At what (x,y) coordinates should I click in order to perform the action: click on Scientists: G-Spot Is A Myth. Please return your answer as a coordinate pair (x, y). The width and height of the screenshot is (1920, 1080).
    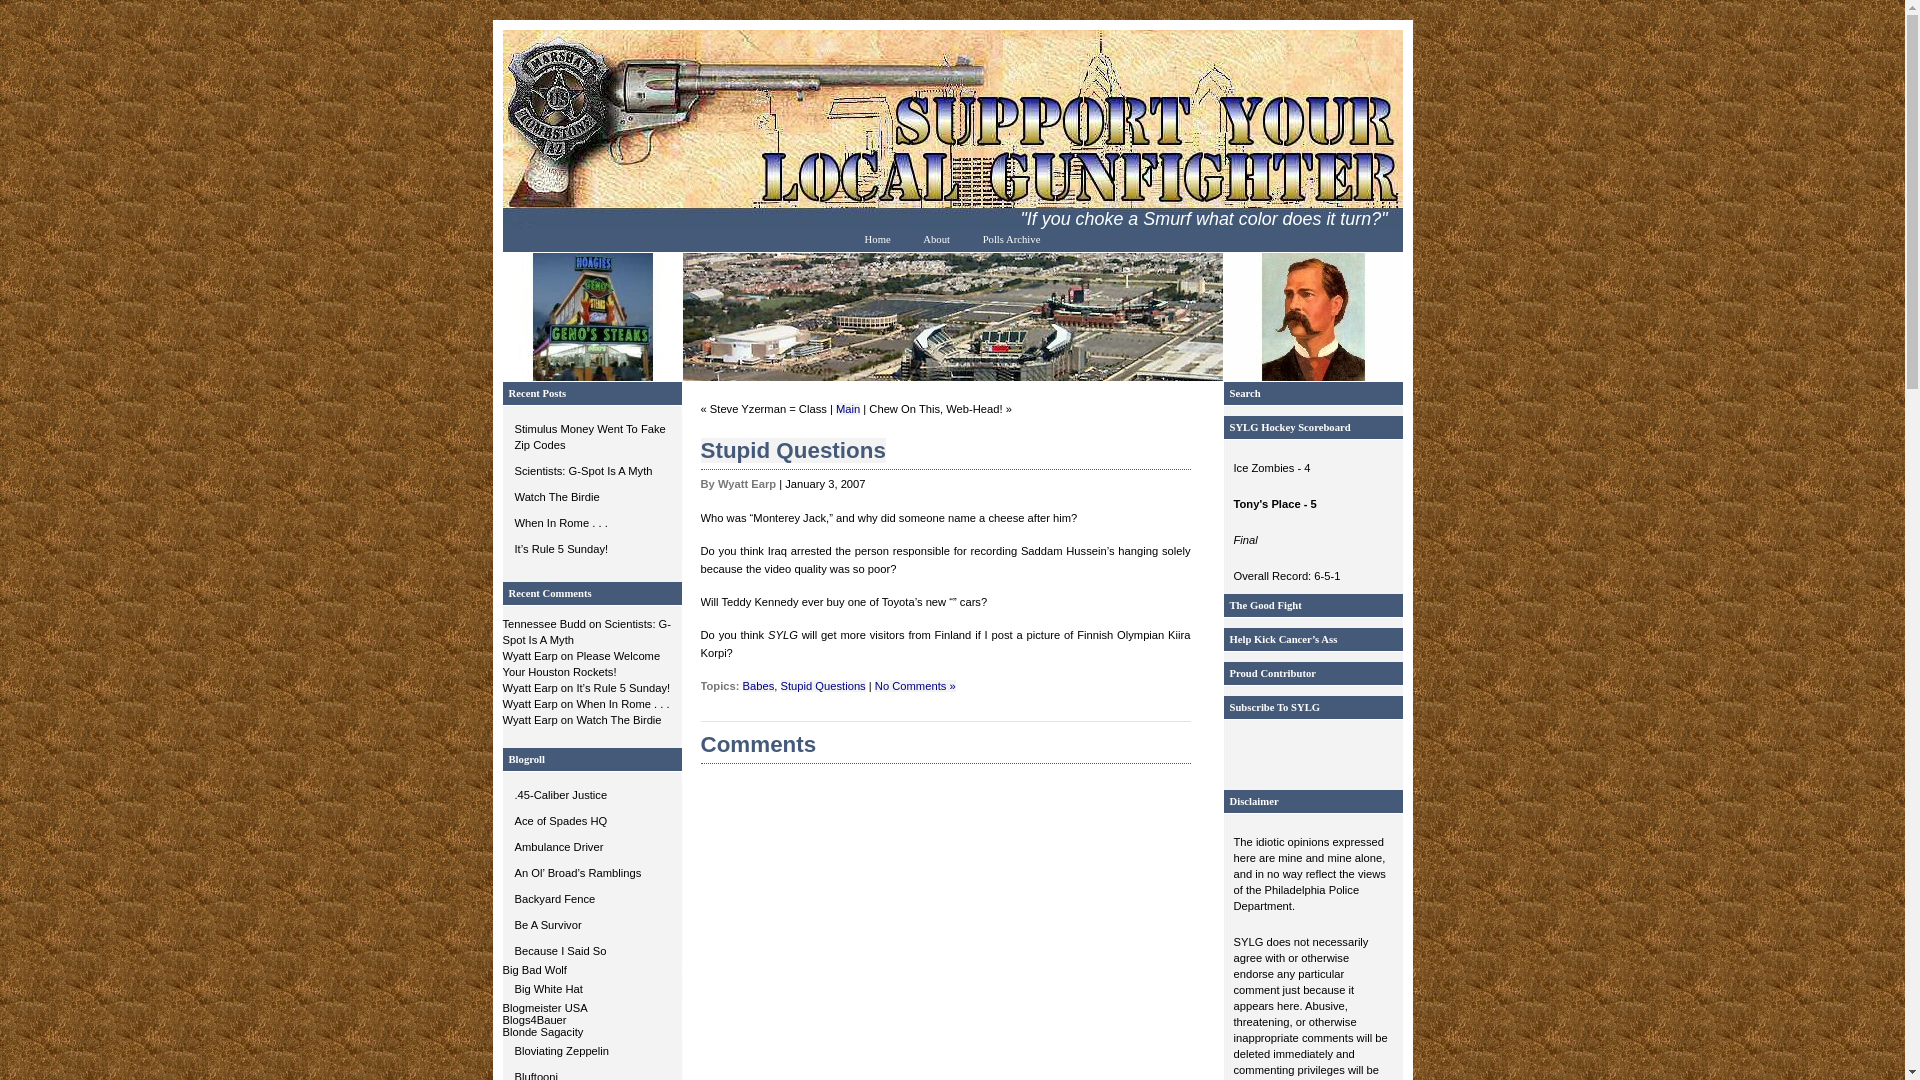
    Looking at the image, I should click on (591, 470).